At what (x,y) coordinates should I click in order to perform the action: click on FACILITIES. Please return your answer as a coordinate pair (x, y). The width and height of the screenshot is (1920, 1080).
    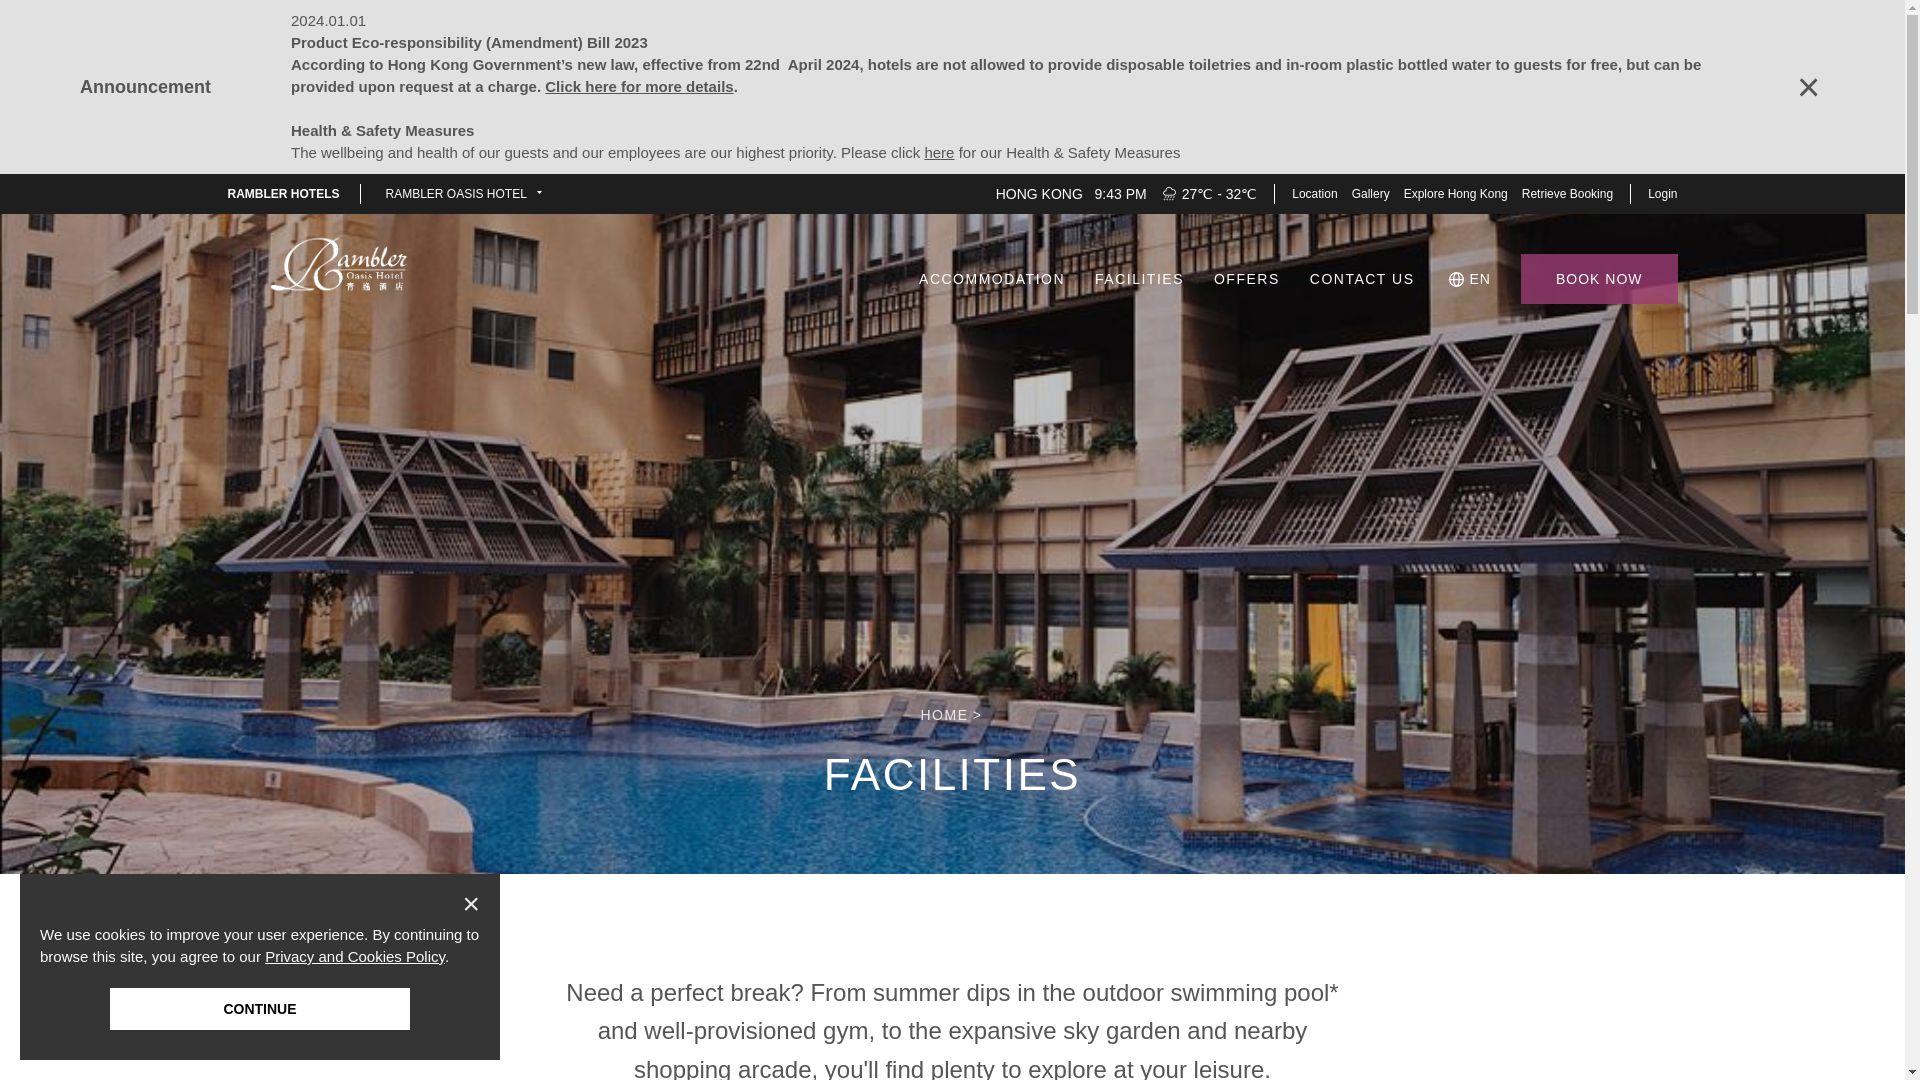
    Looking at the image, I should click on (1138, 278).